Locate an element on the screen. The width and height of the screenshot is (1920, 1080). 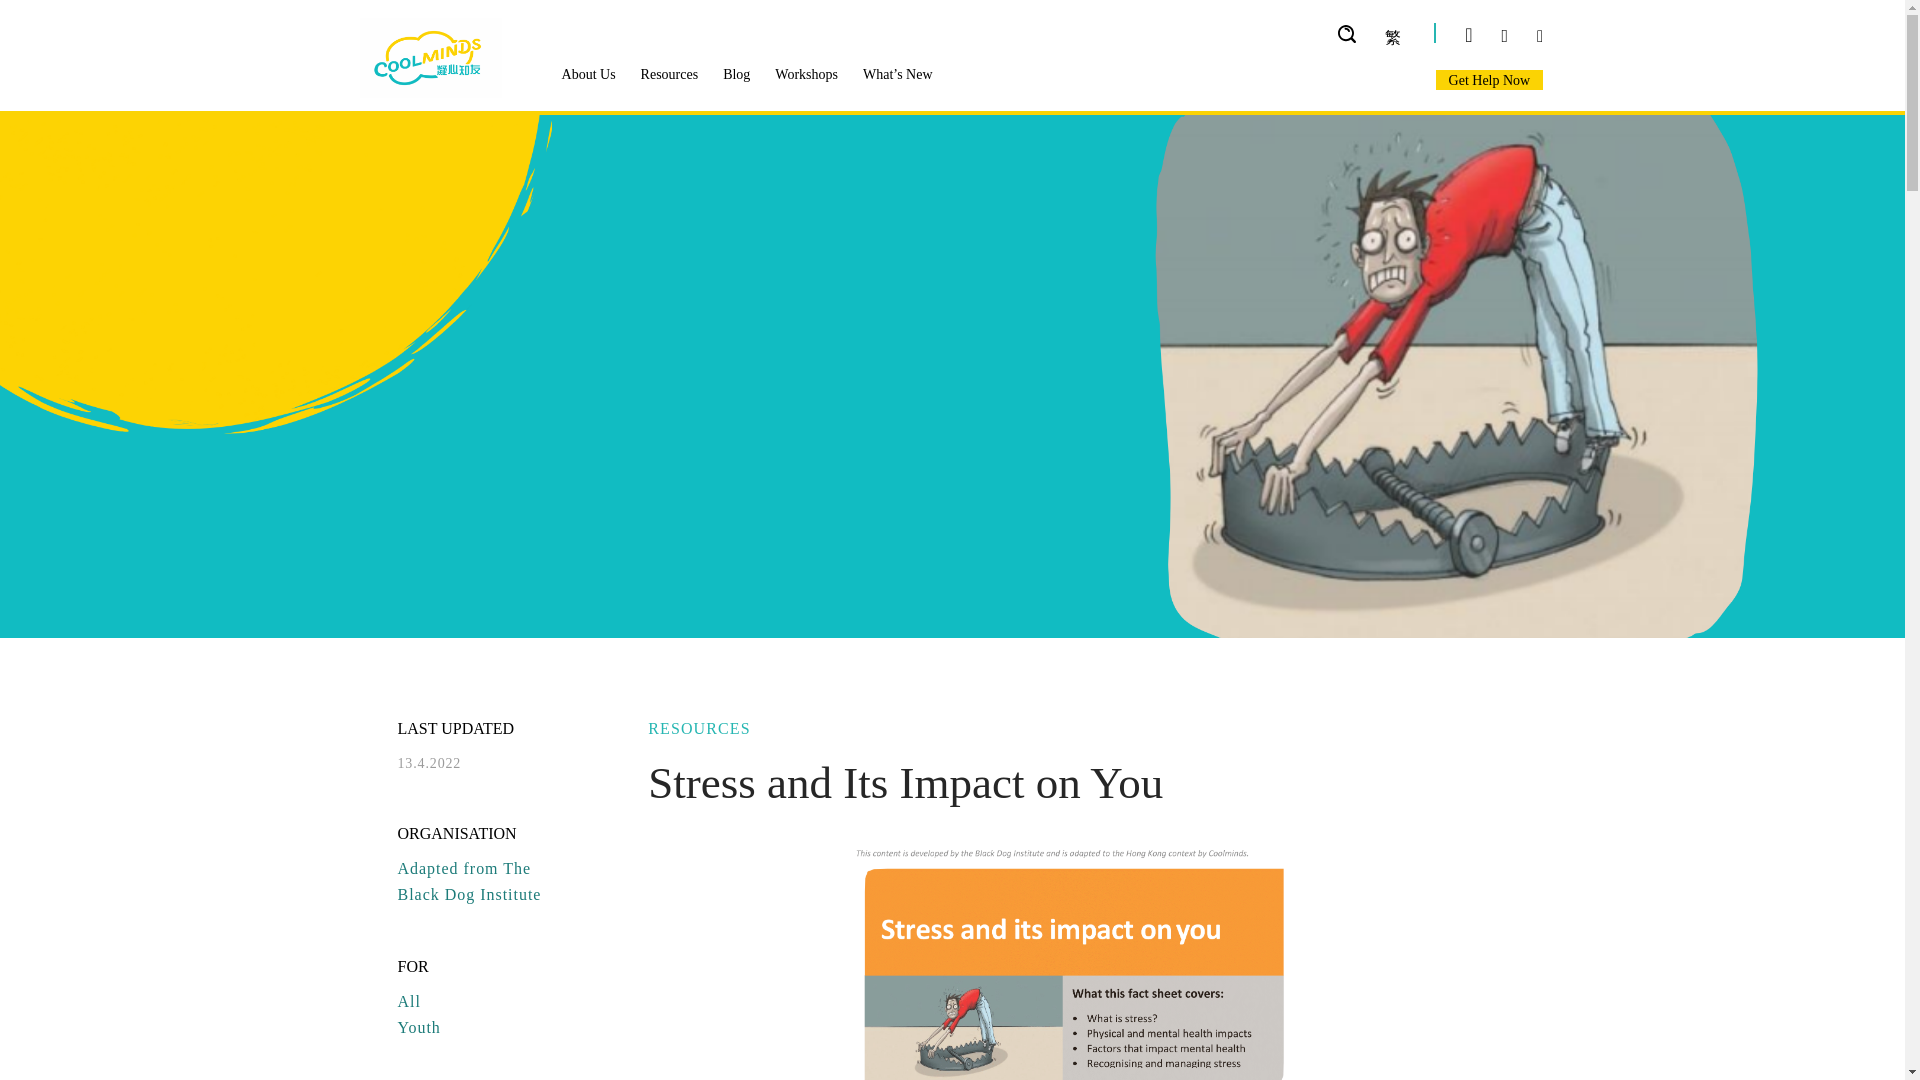
Blog is located at coordinates (736, 74).